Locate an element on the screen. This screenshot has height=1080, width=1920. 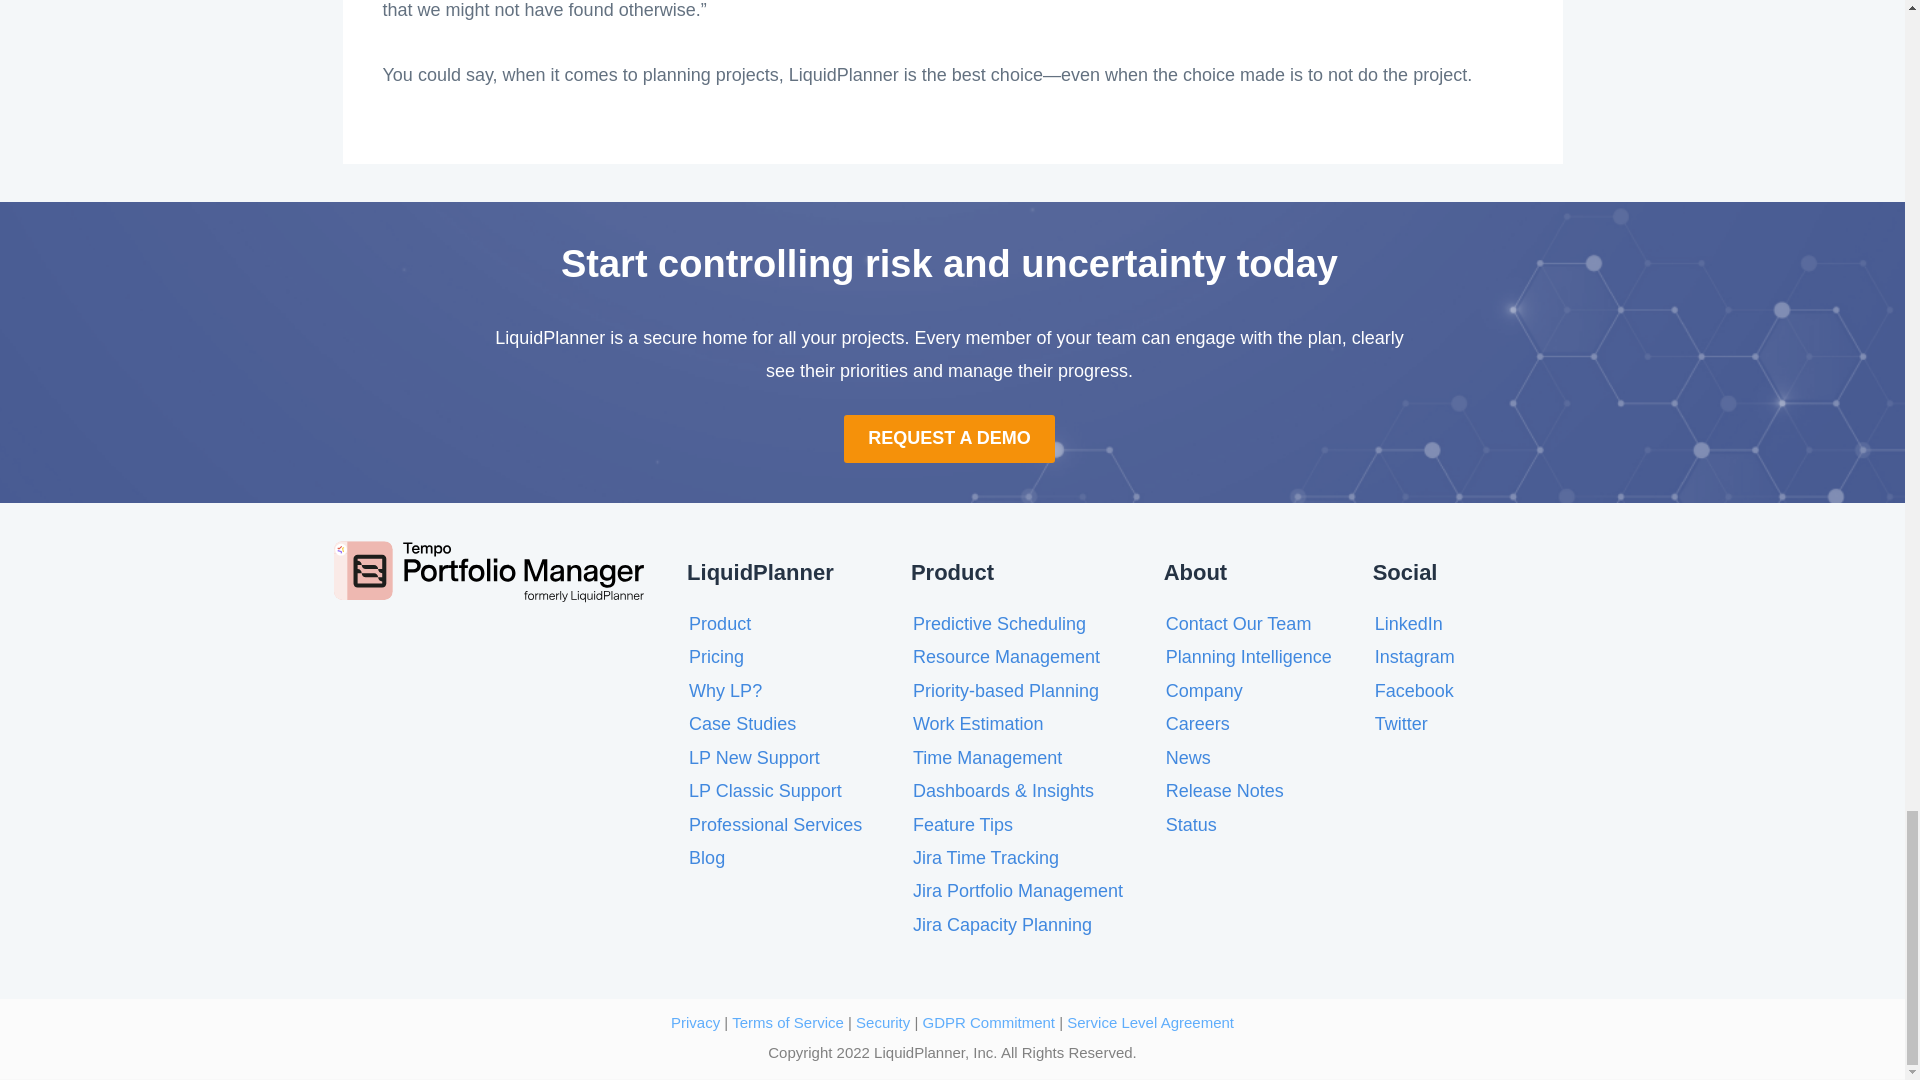
Predictive Scheduling is located at coordinates (1000, 624).